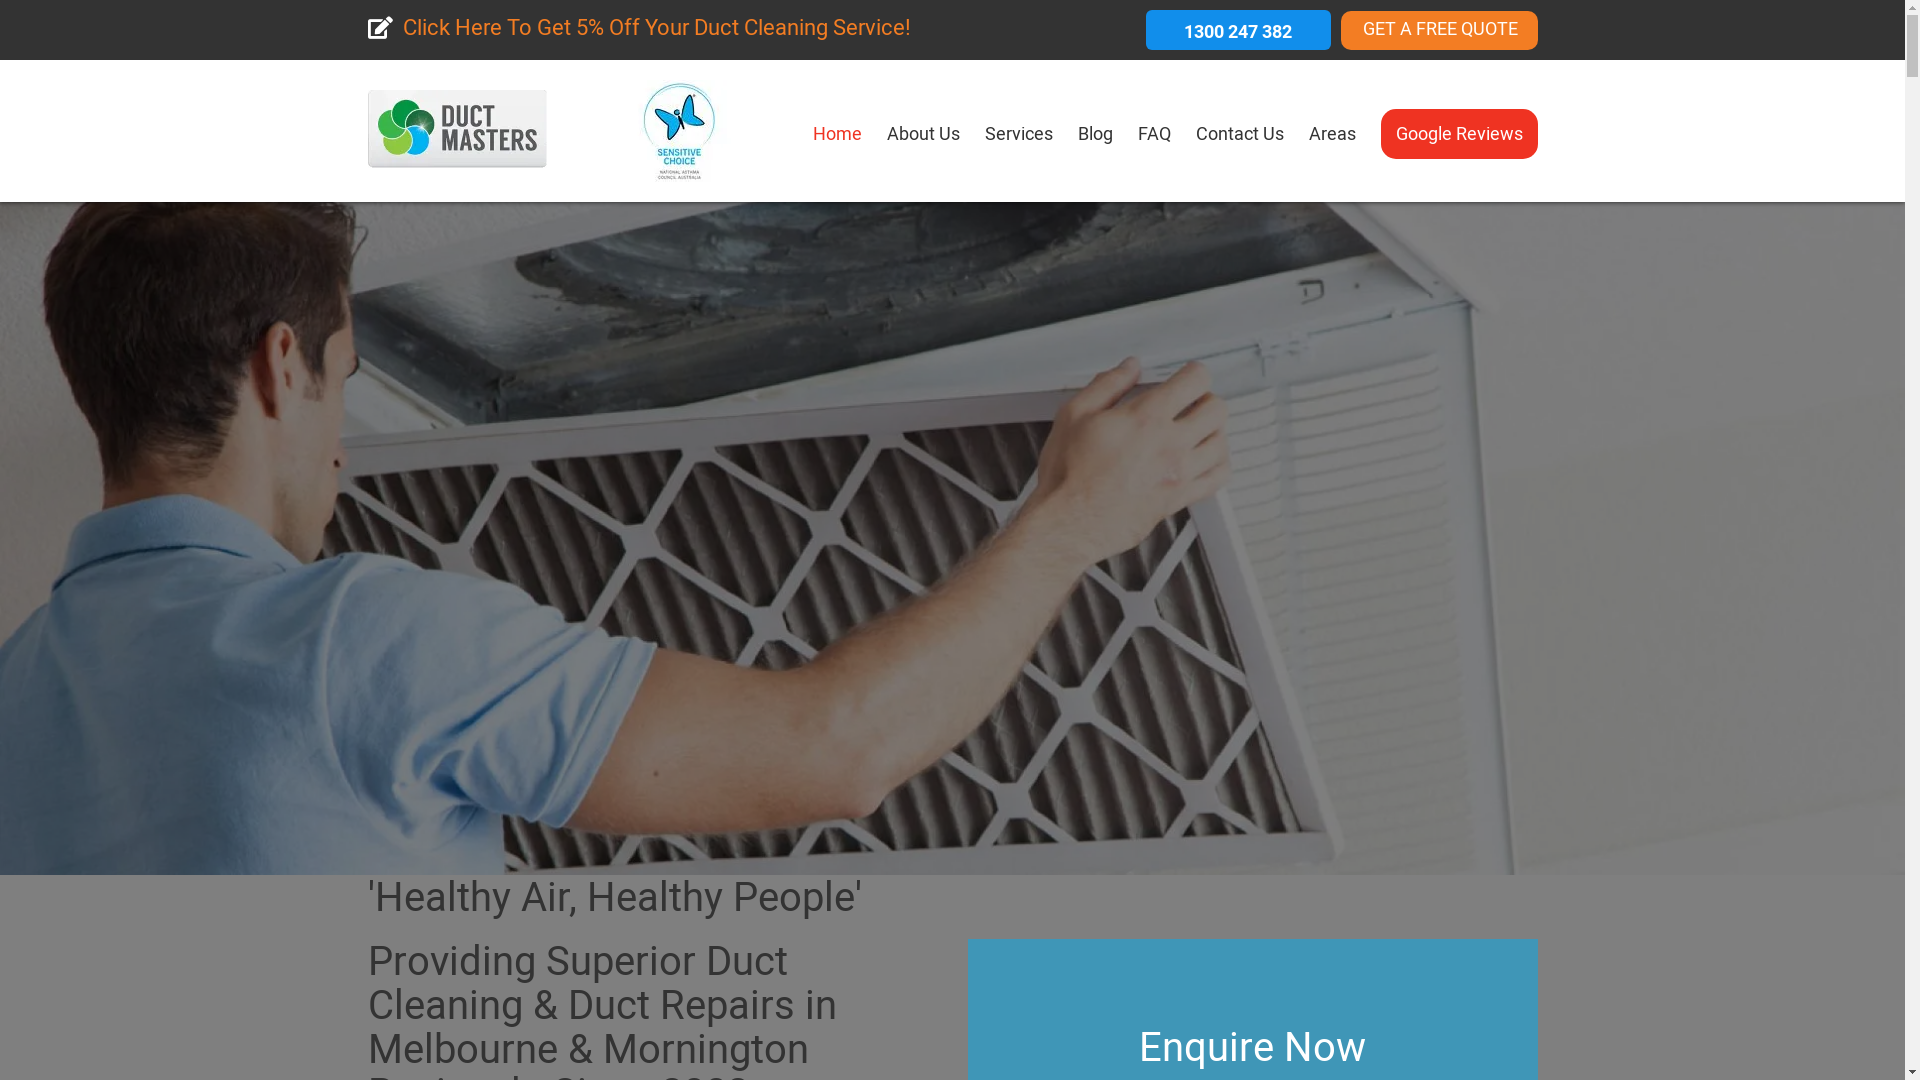 This screenshot has height=1080, width=1920. Describe the element at coordinates (1154, 140) in the screenshot. I see `FAQ` at that location.